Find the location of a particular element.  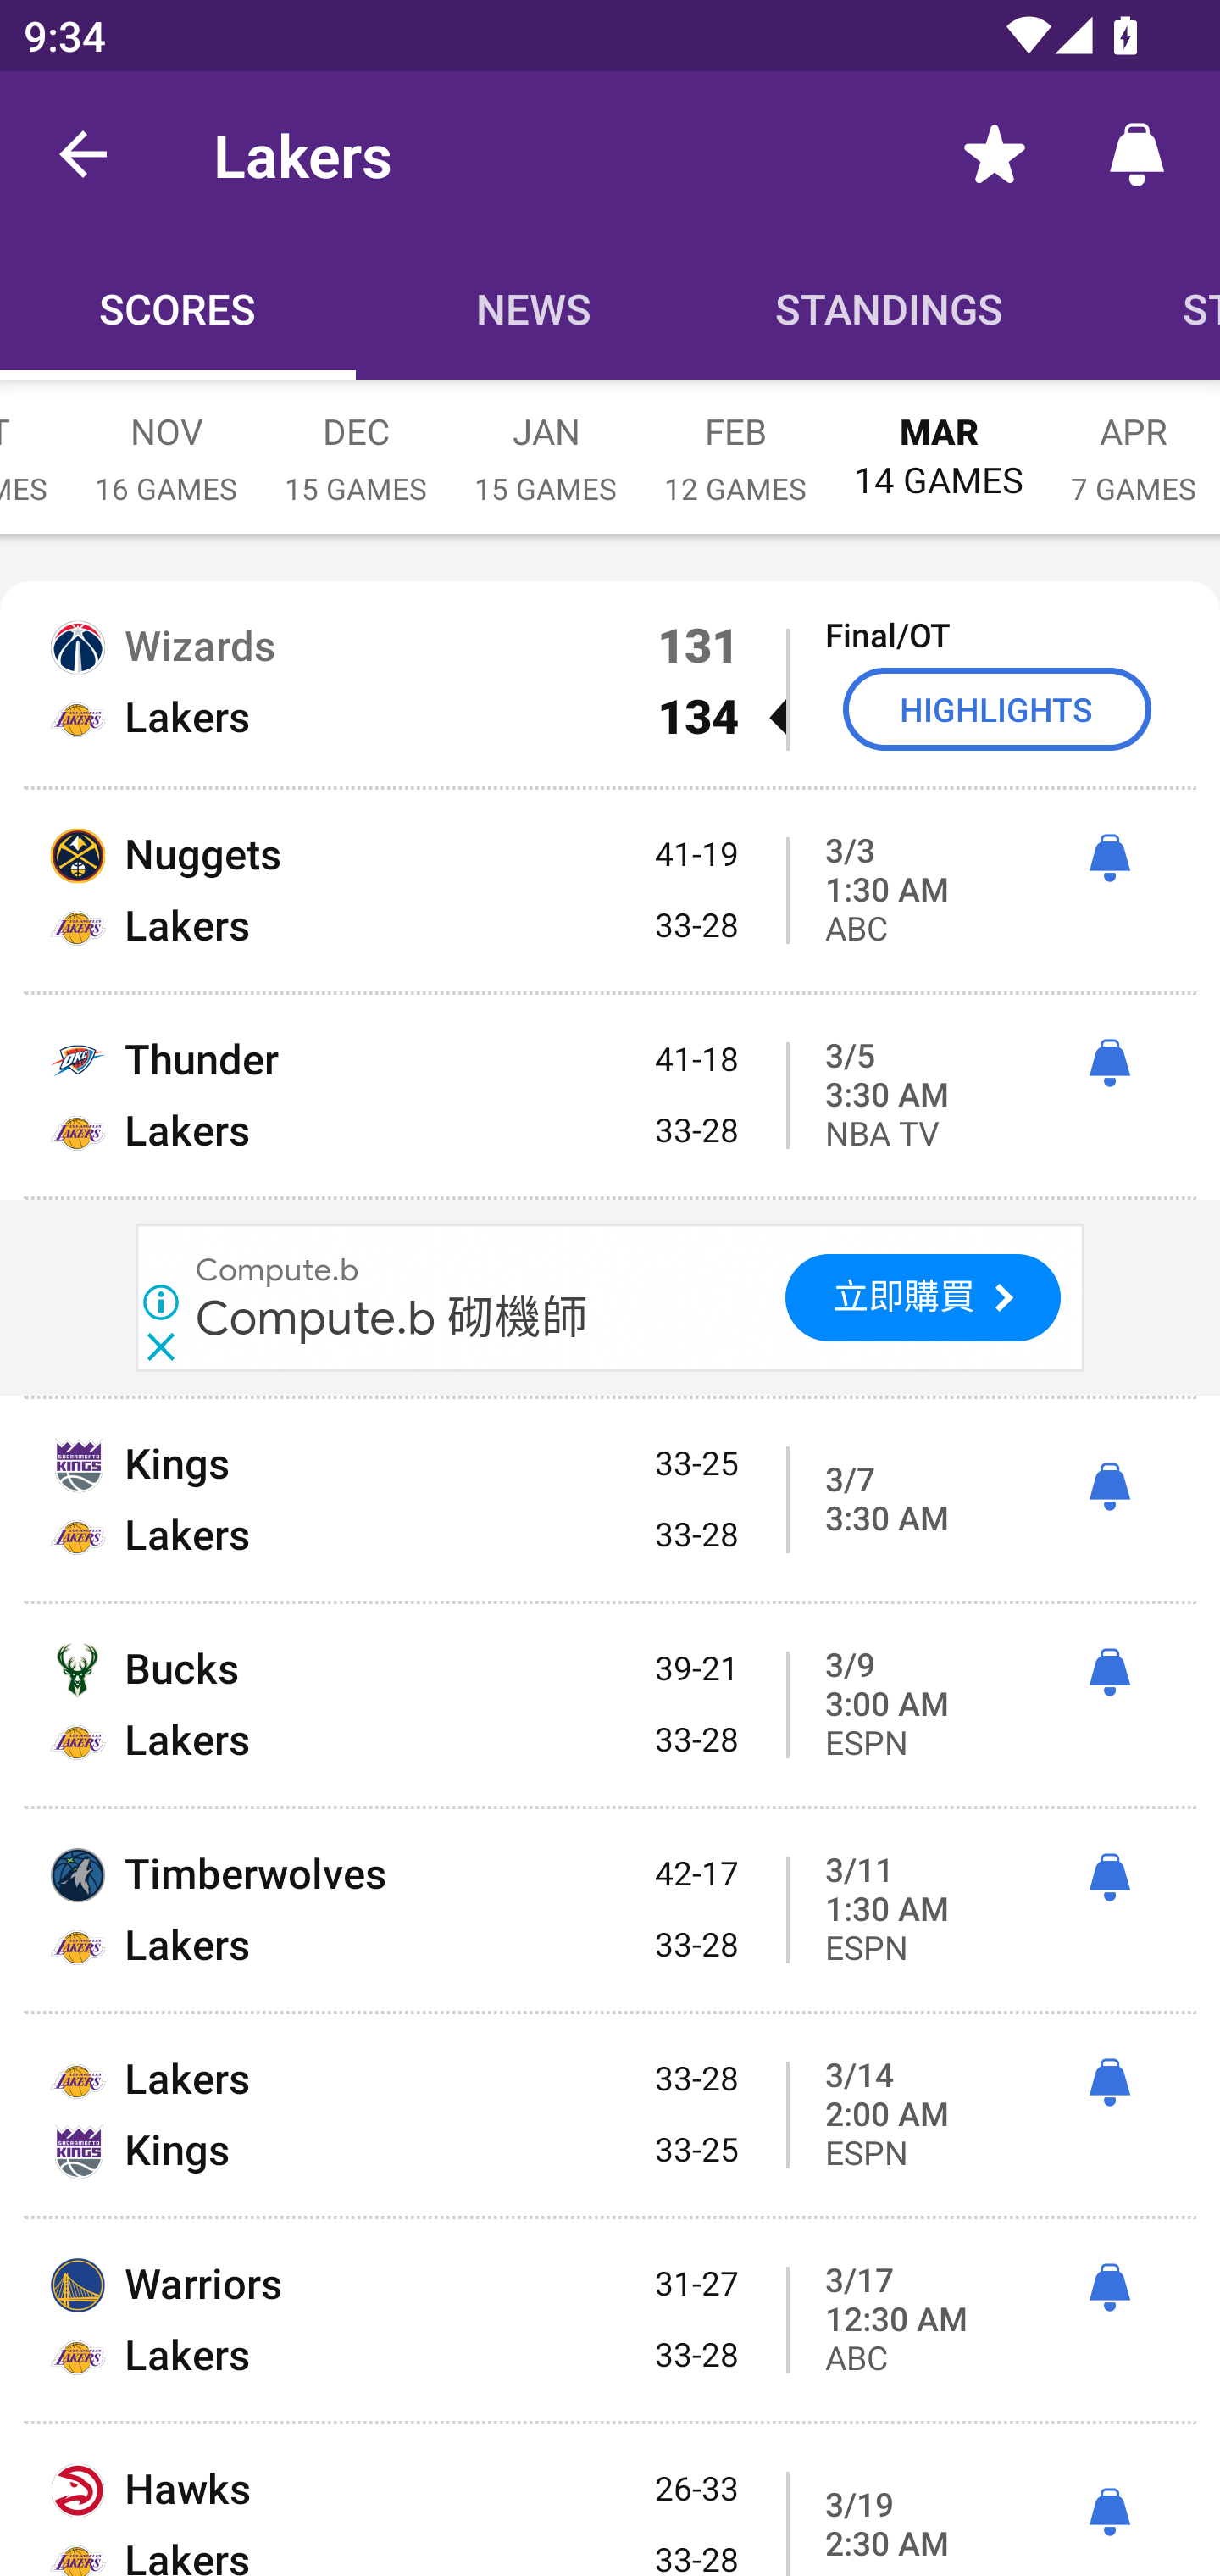

ì is located at coordinates (1109, 1673).